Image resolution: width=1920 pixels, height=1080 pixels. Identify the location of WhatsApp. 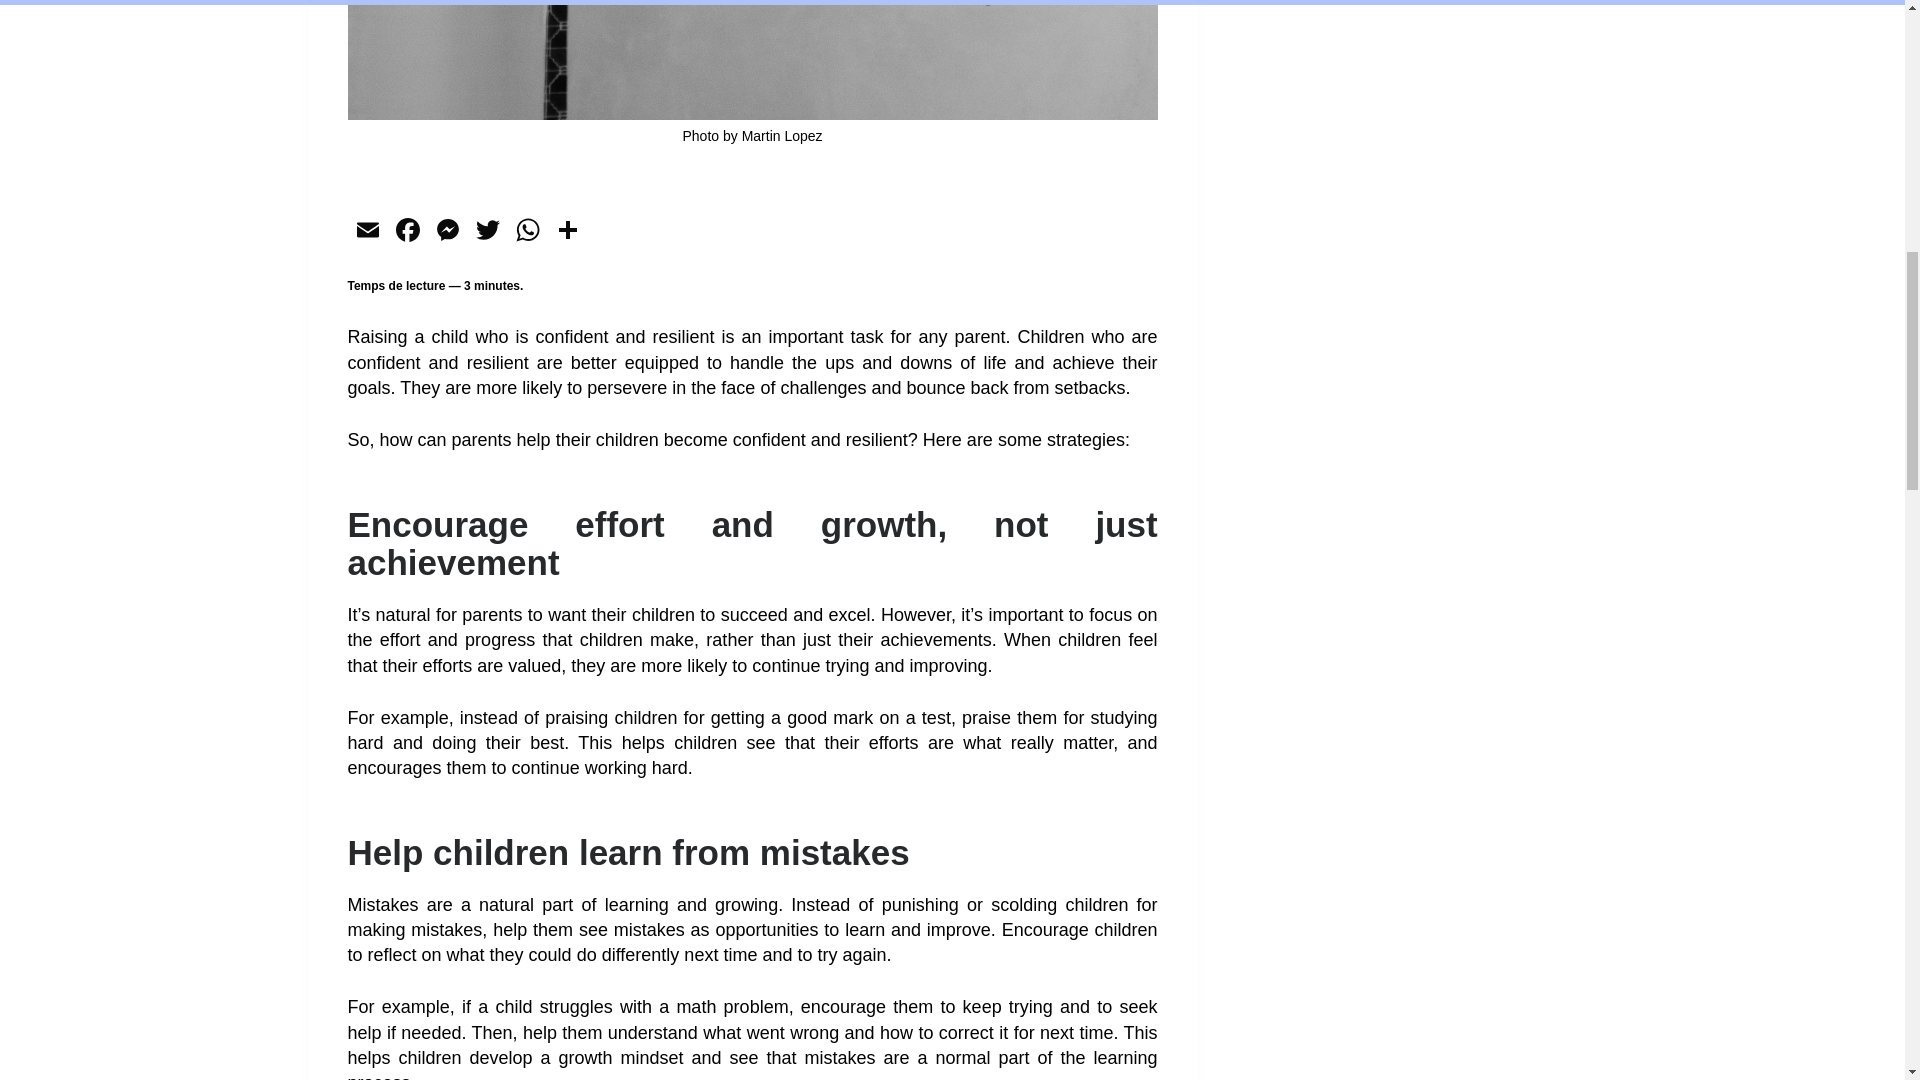
(528, 232).